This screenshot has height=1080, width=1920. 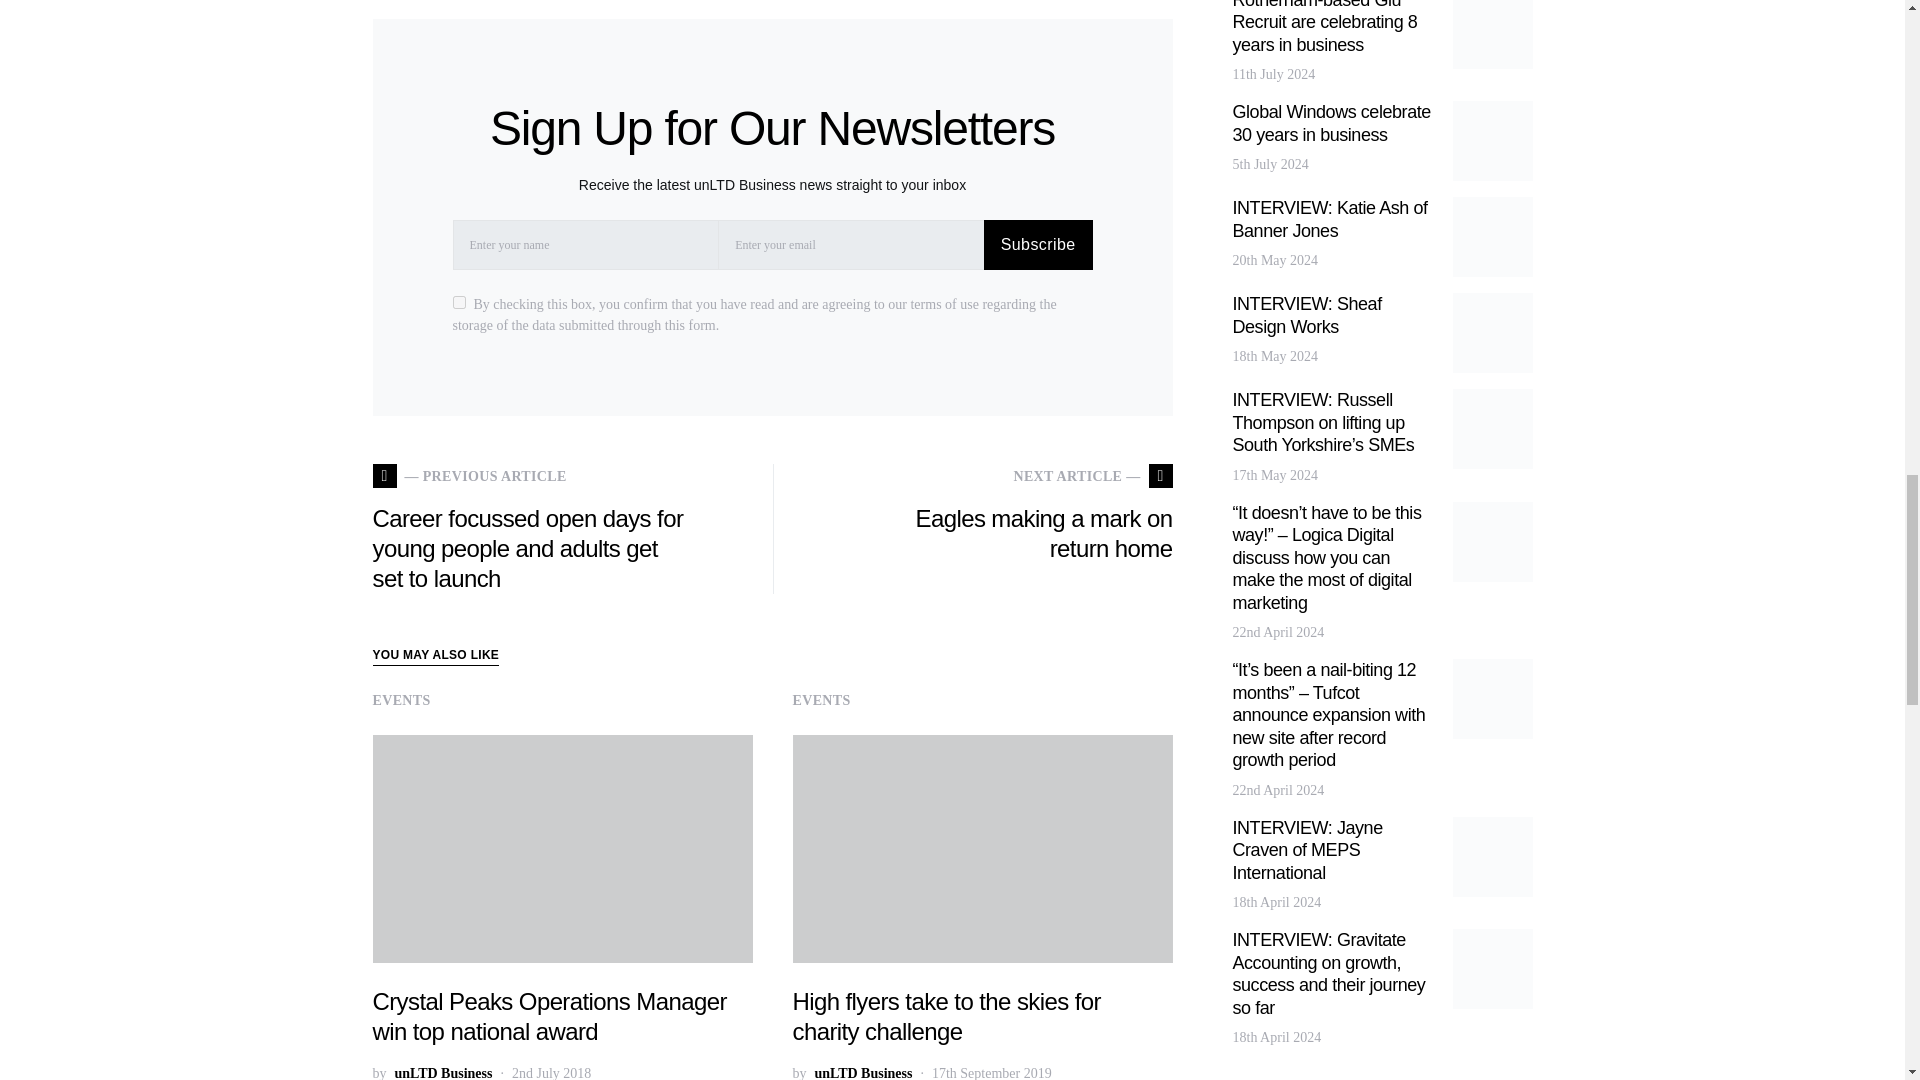 I want to click on View all posts by unLTD Business, so click(x=863, y=1071).